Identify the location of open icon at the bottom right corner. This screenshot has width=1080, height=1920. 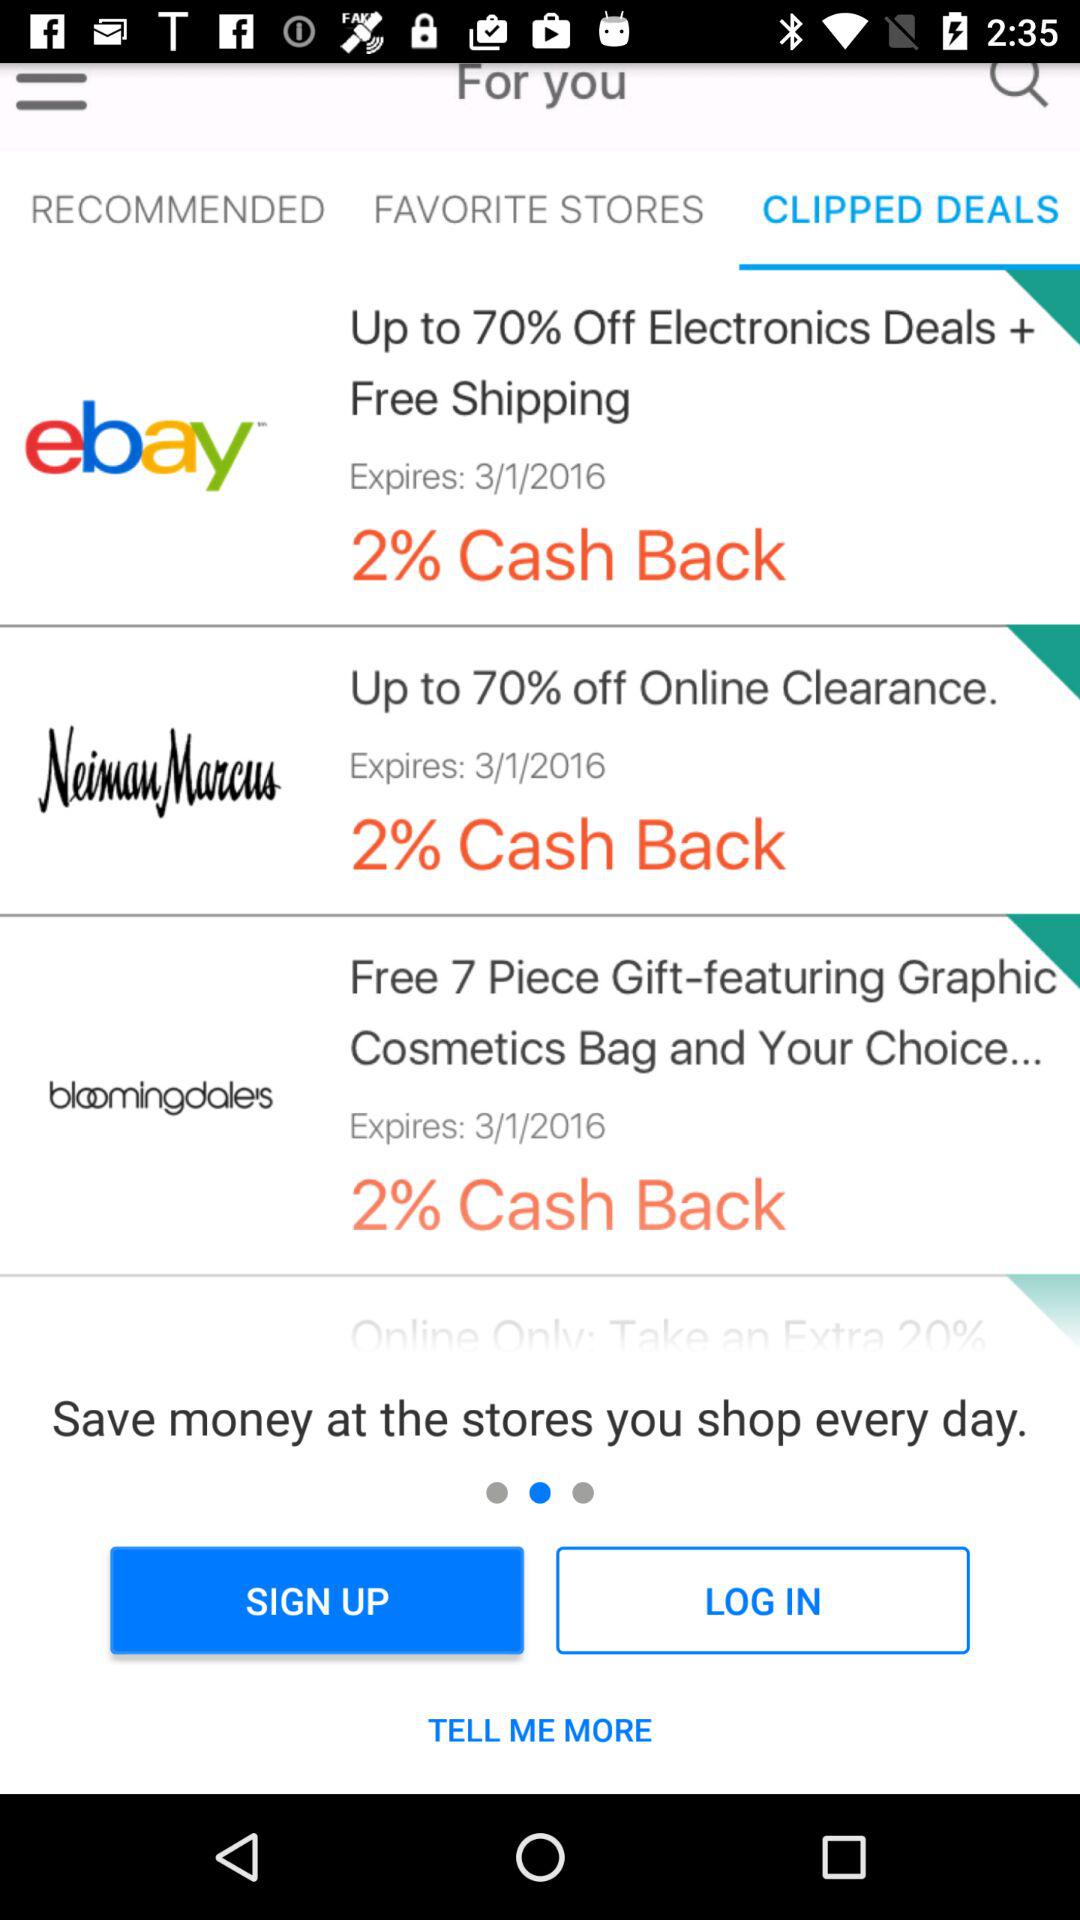
(762, 1600).